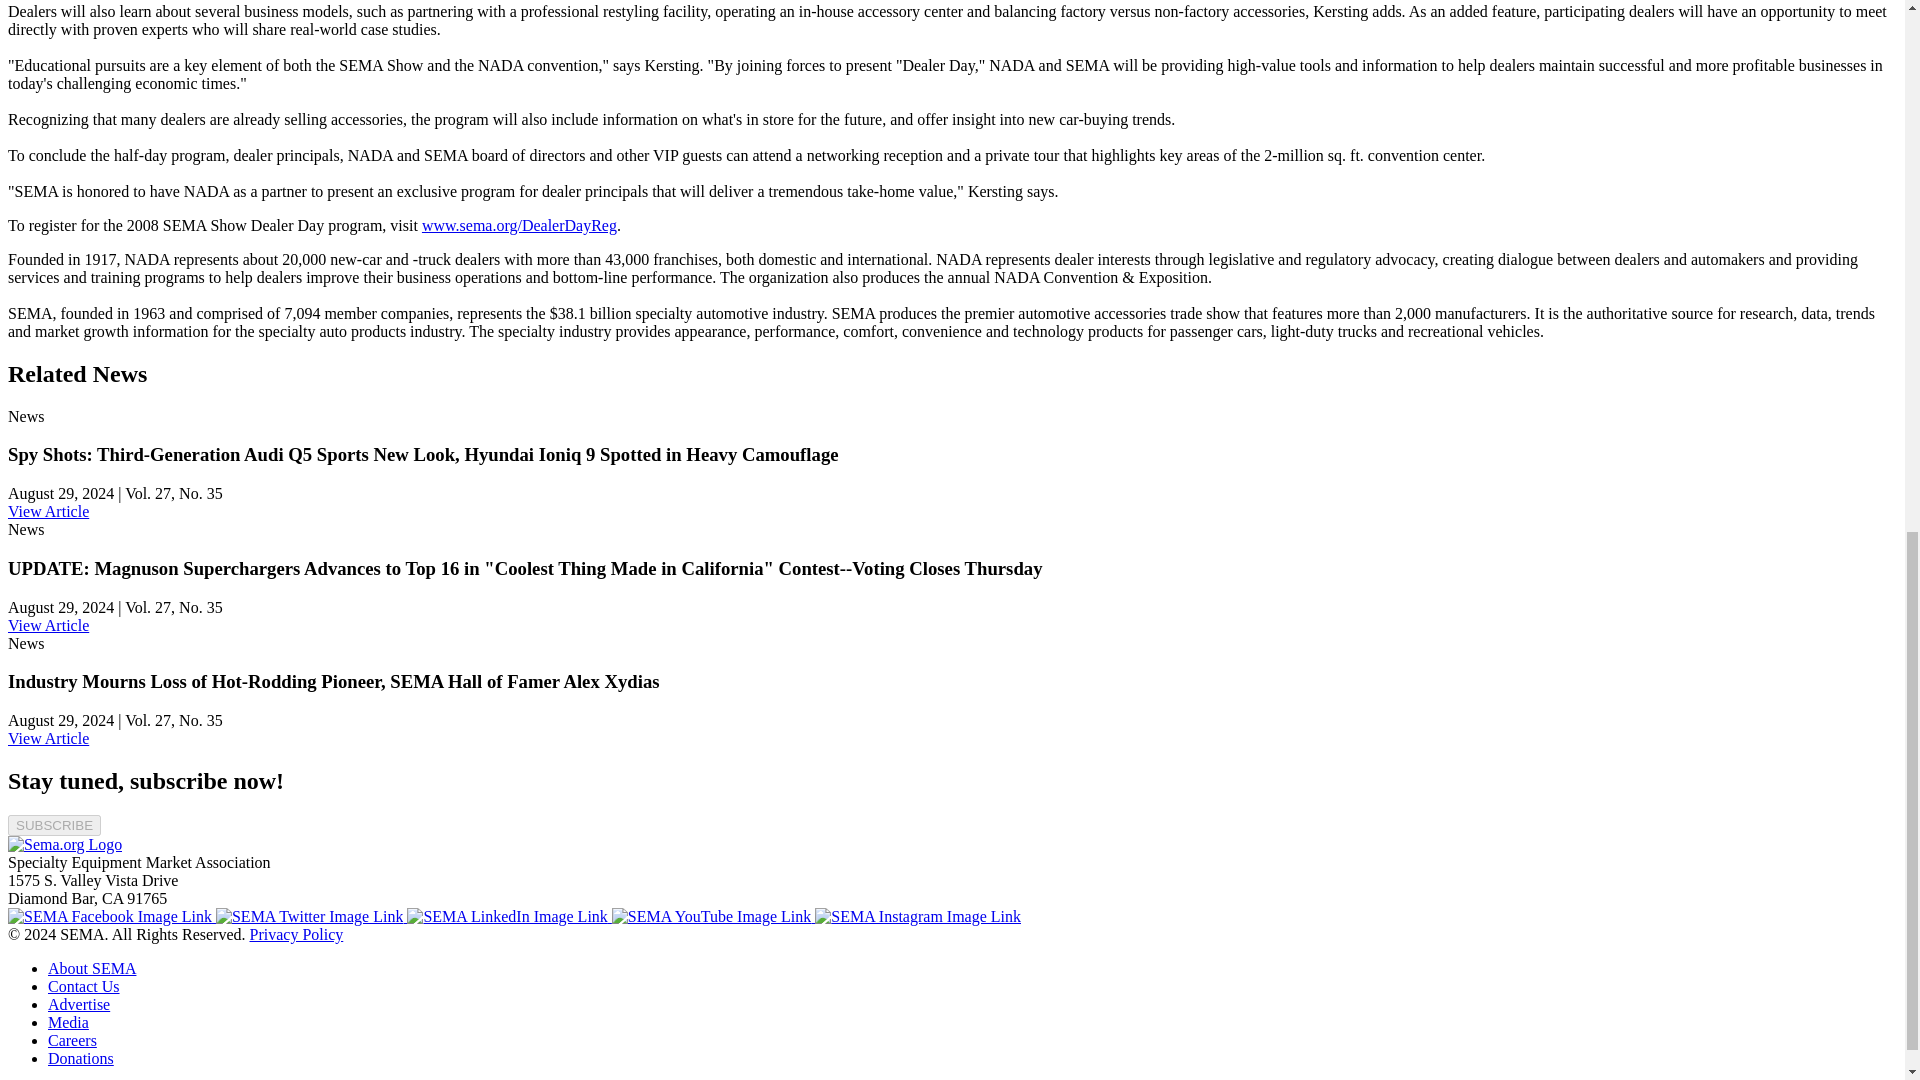 Image resolution: width=1920 pixels, height=1080 pixels. Describe the element at coordinates (48, 511) in the screenshot. I see `View Article` at that location.